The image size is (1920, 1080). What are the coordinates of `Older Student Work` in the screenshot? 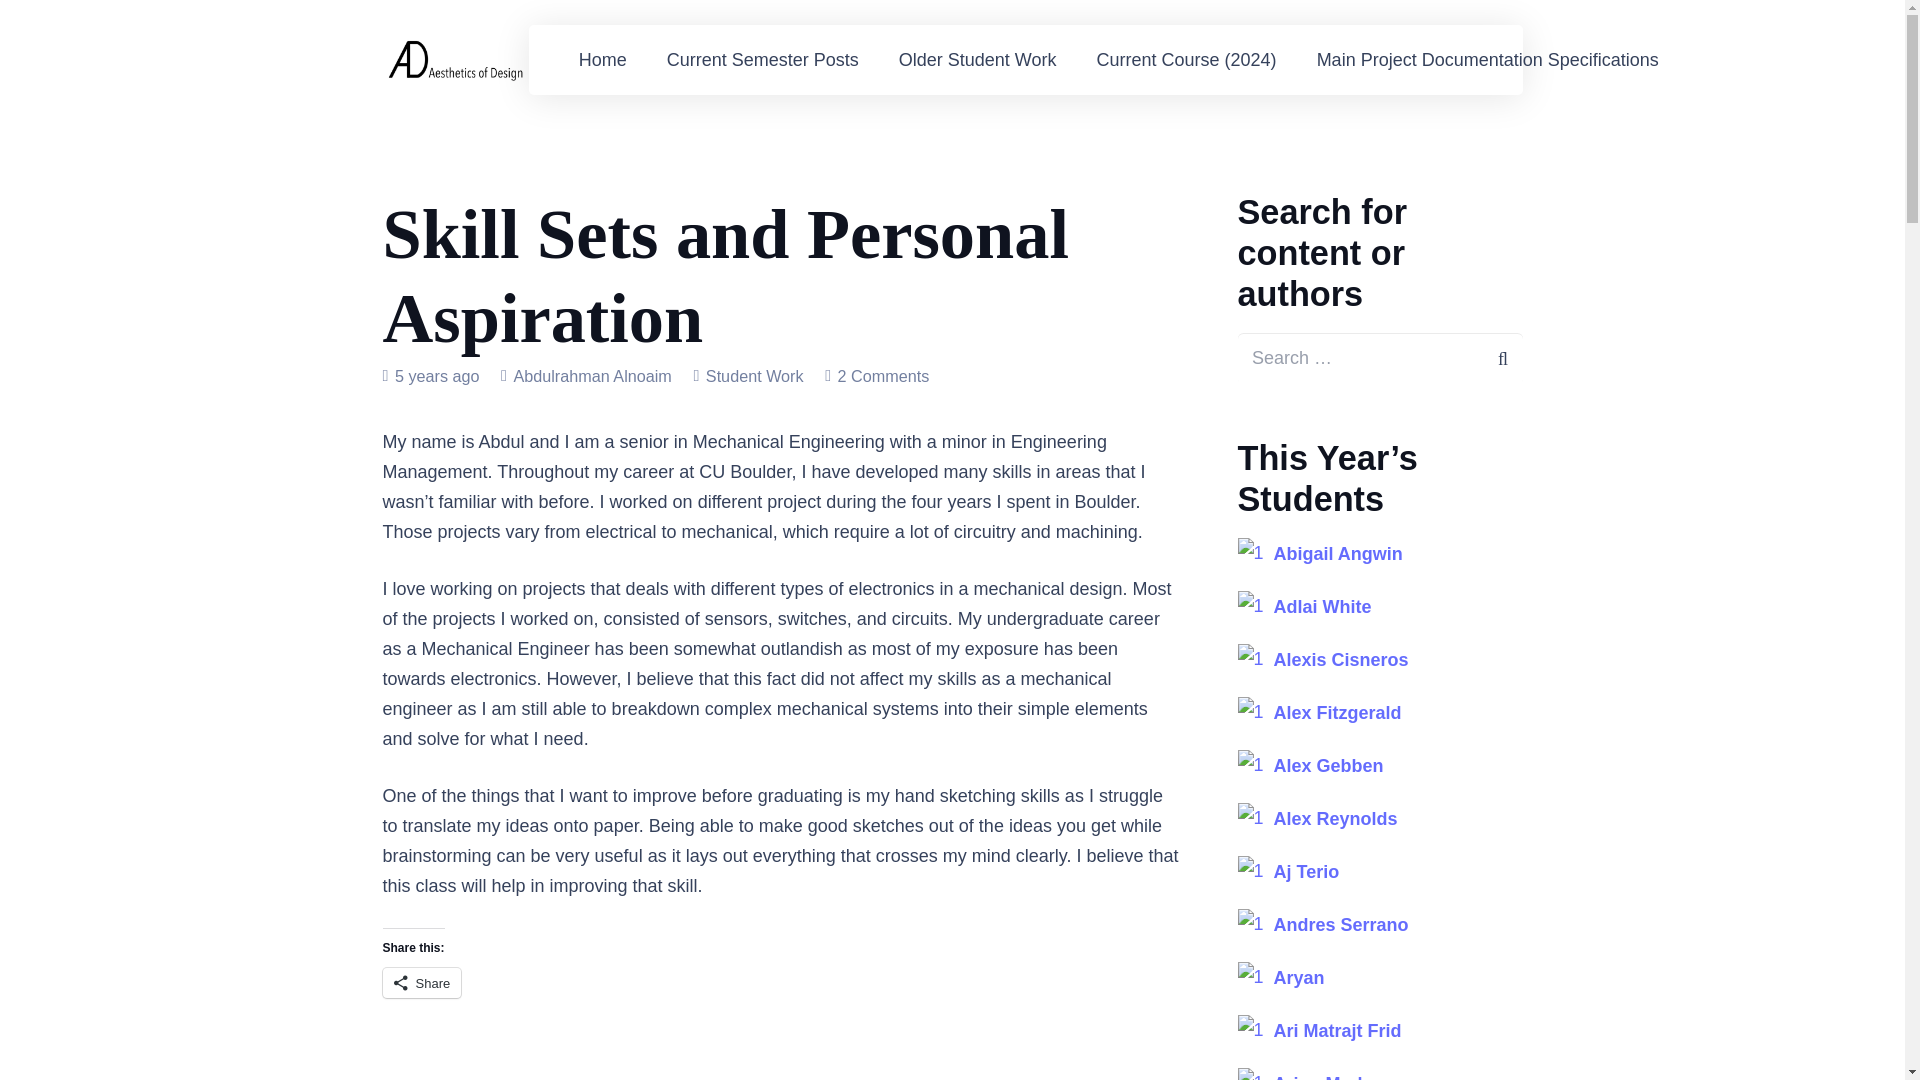 It's located at (978, 60).